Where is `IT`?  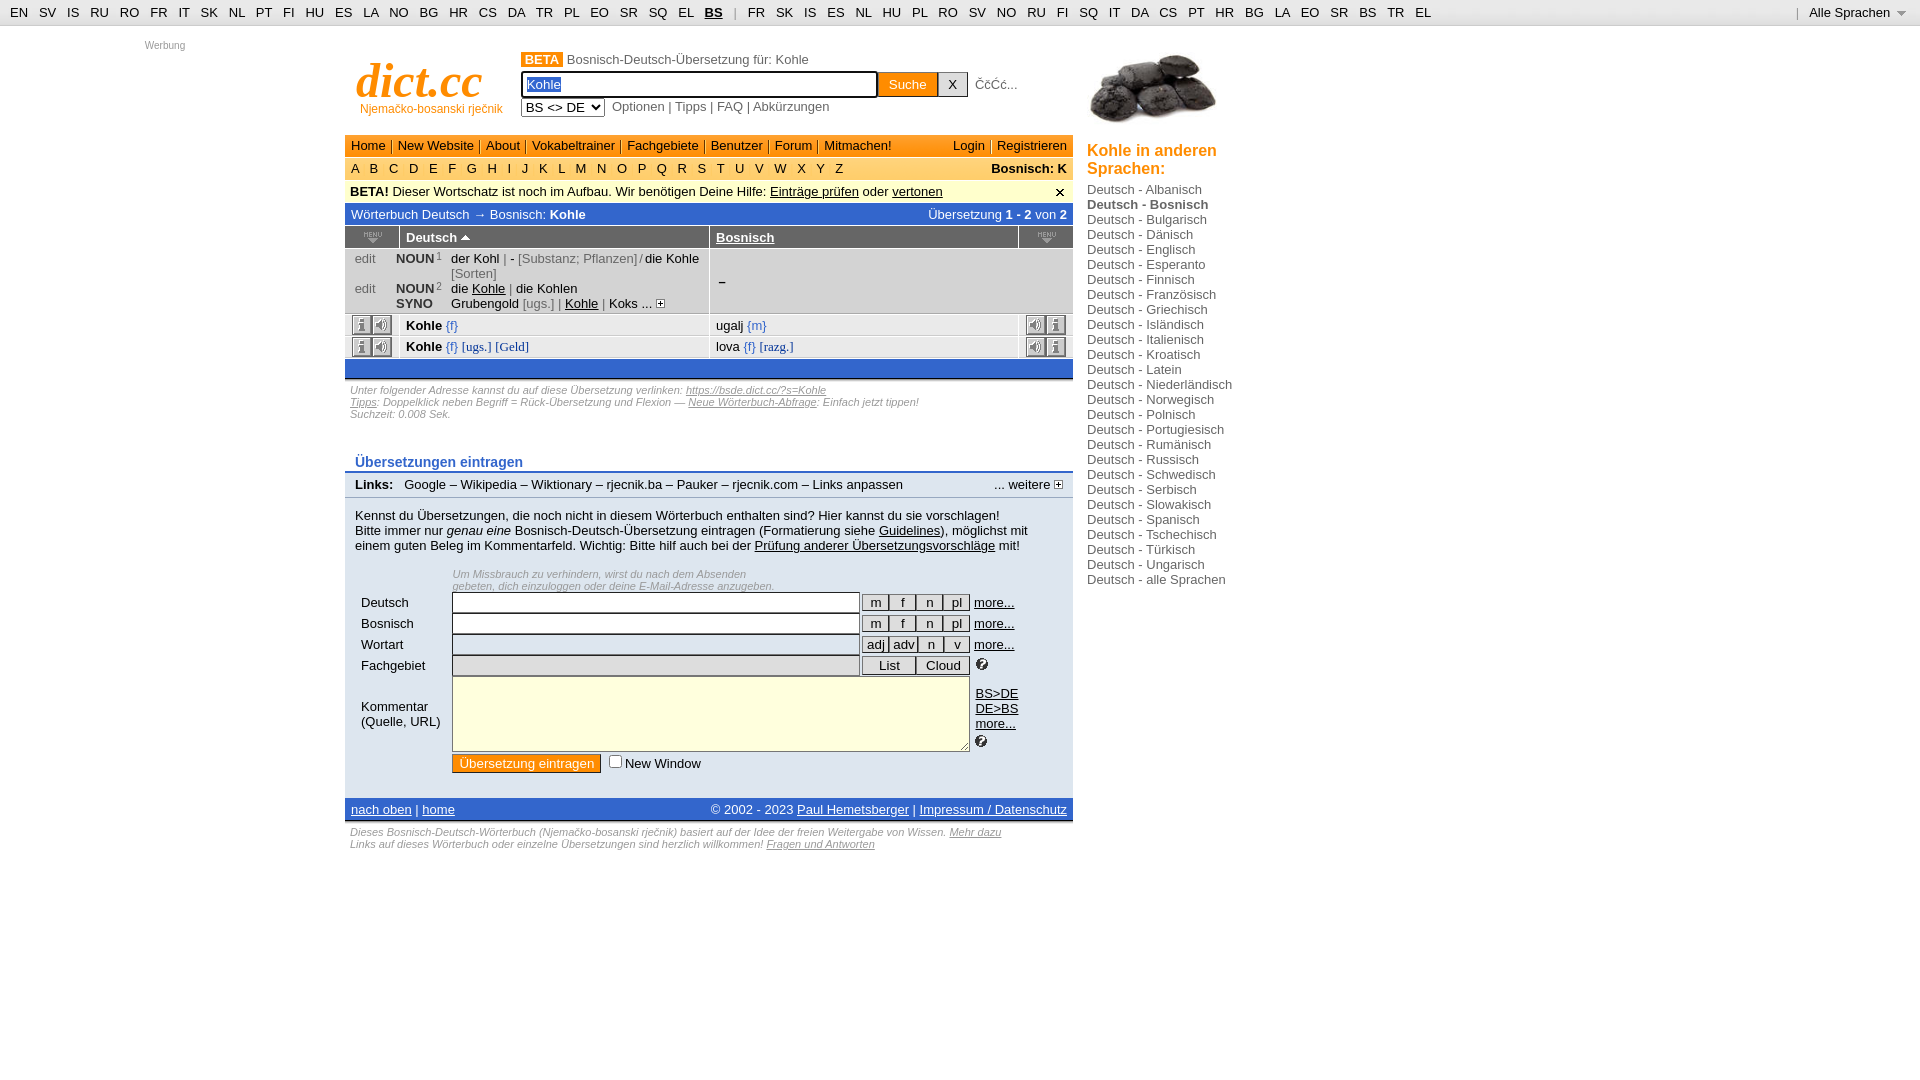
IT is located at coordinates (184, 12).